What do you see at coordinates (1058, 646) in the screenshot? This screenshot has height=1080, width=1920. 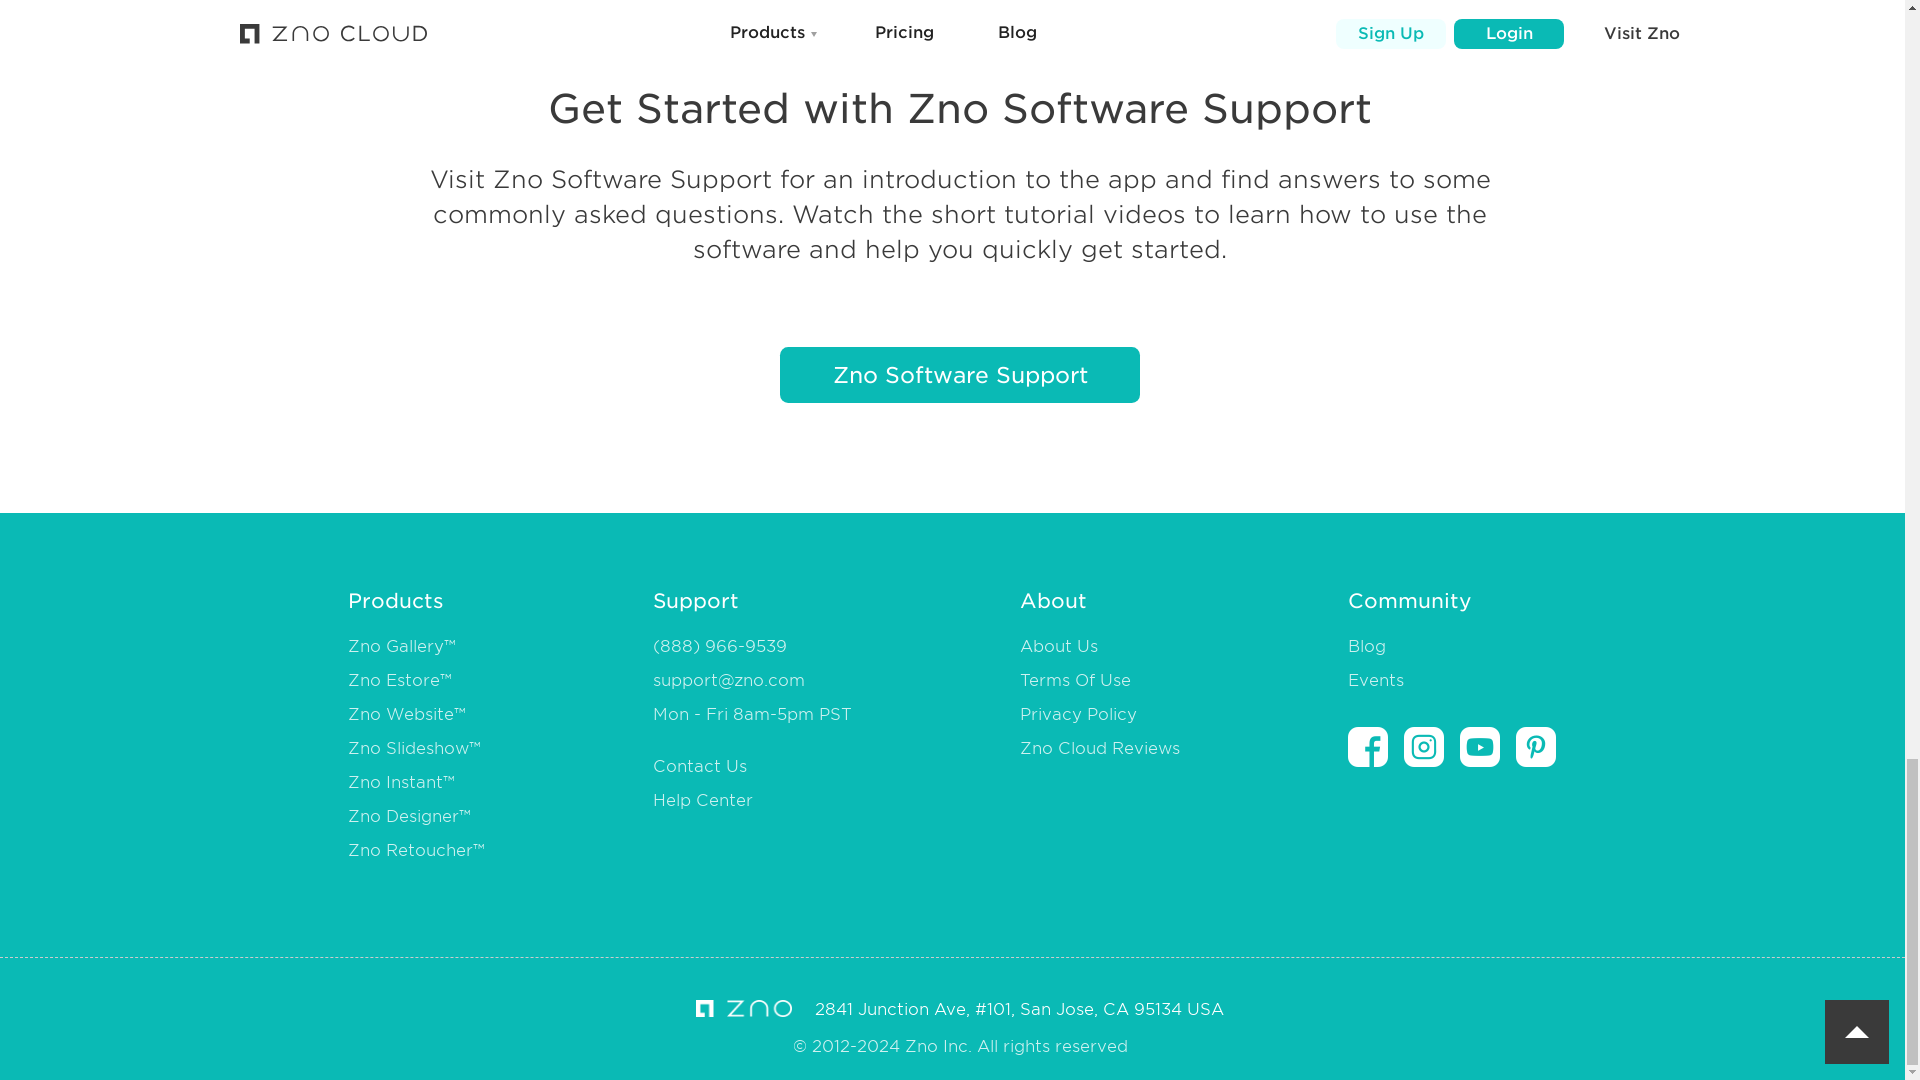 I see `About Us` at bounding box center [1058, 646].